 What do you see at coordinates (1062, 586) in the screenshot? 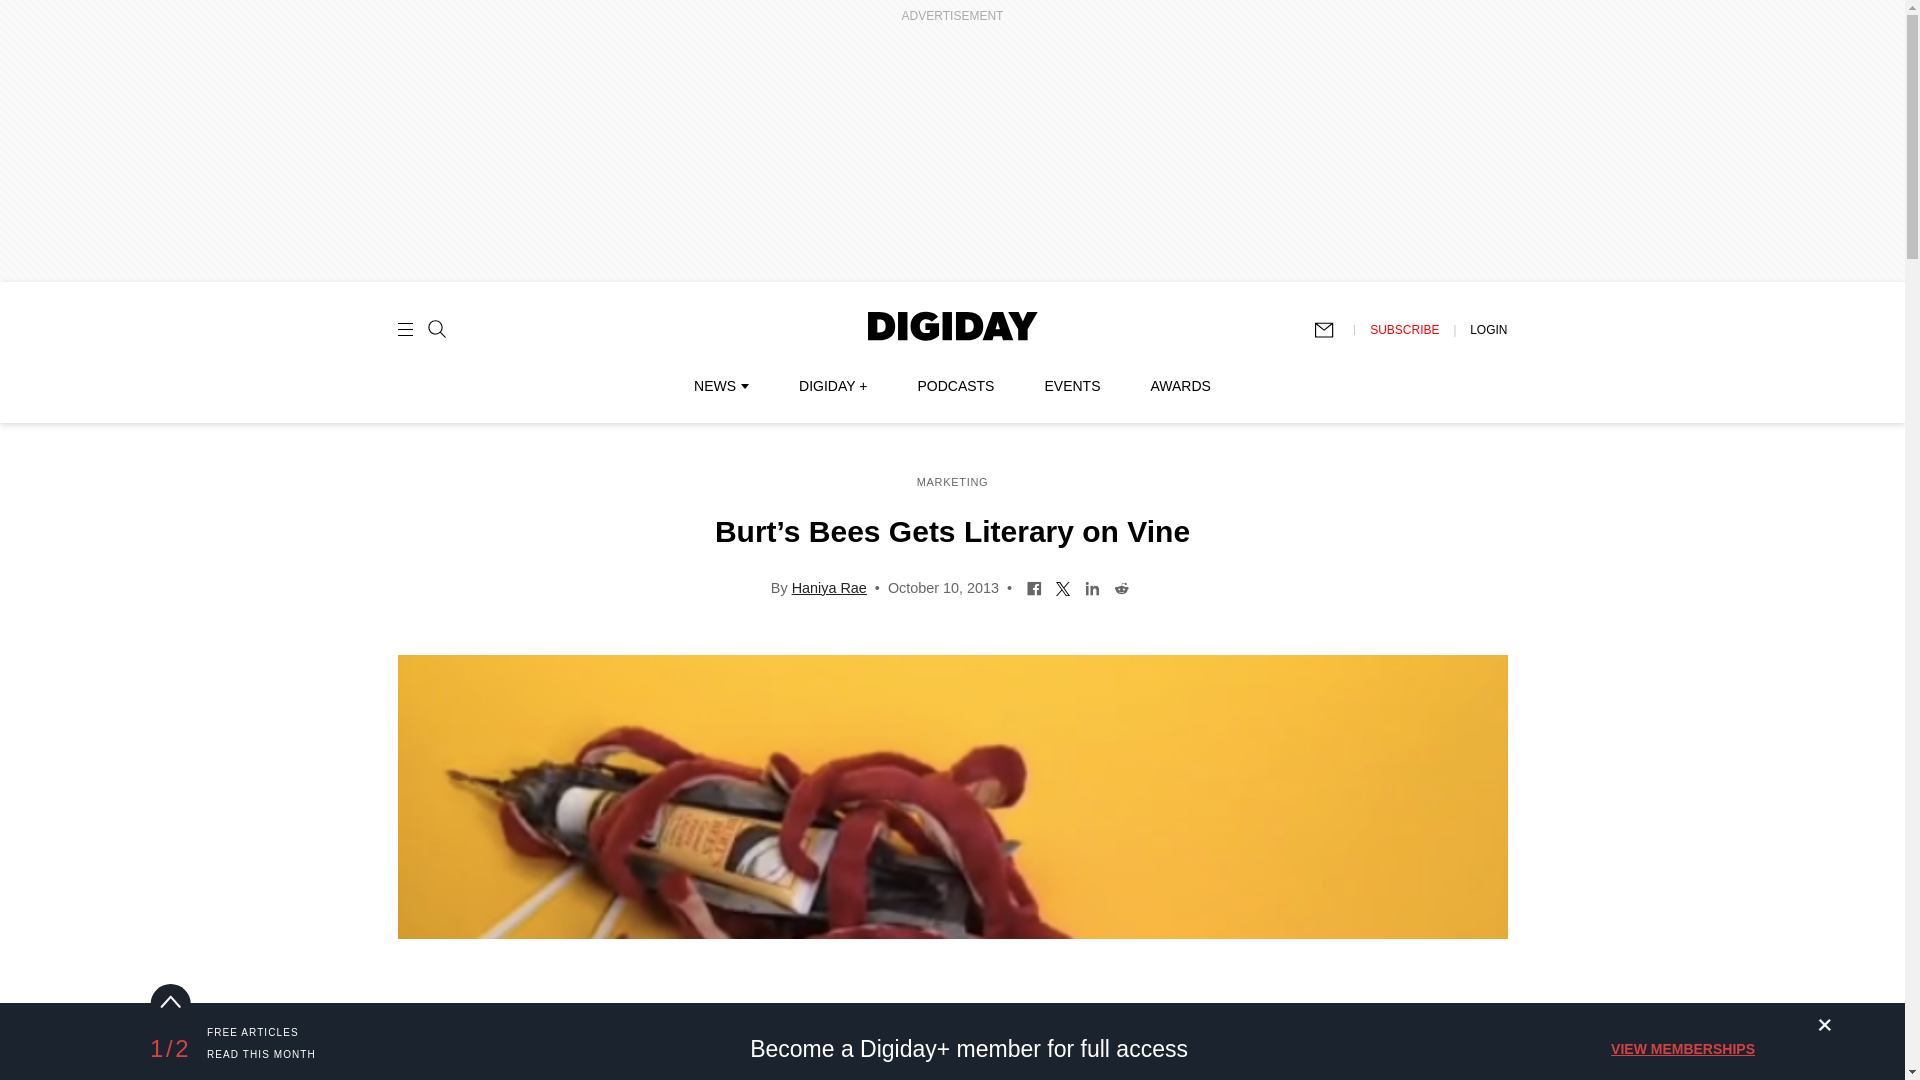
I see `Share on Twitter` at bounding box center [1062, 586].